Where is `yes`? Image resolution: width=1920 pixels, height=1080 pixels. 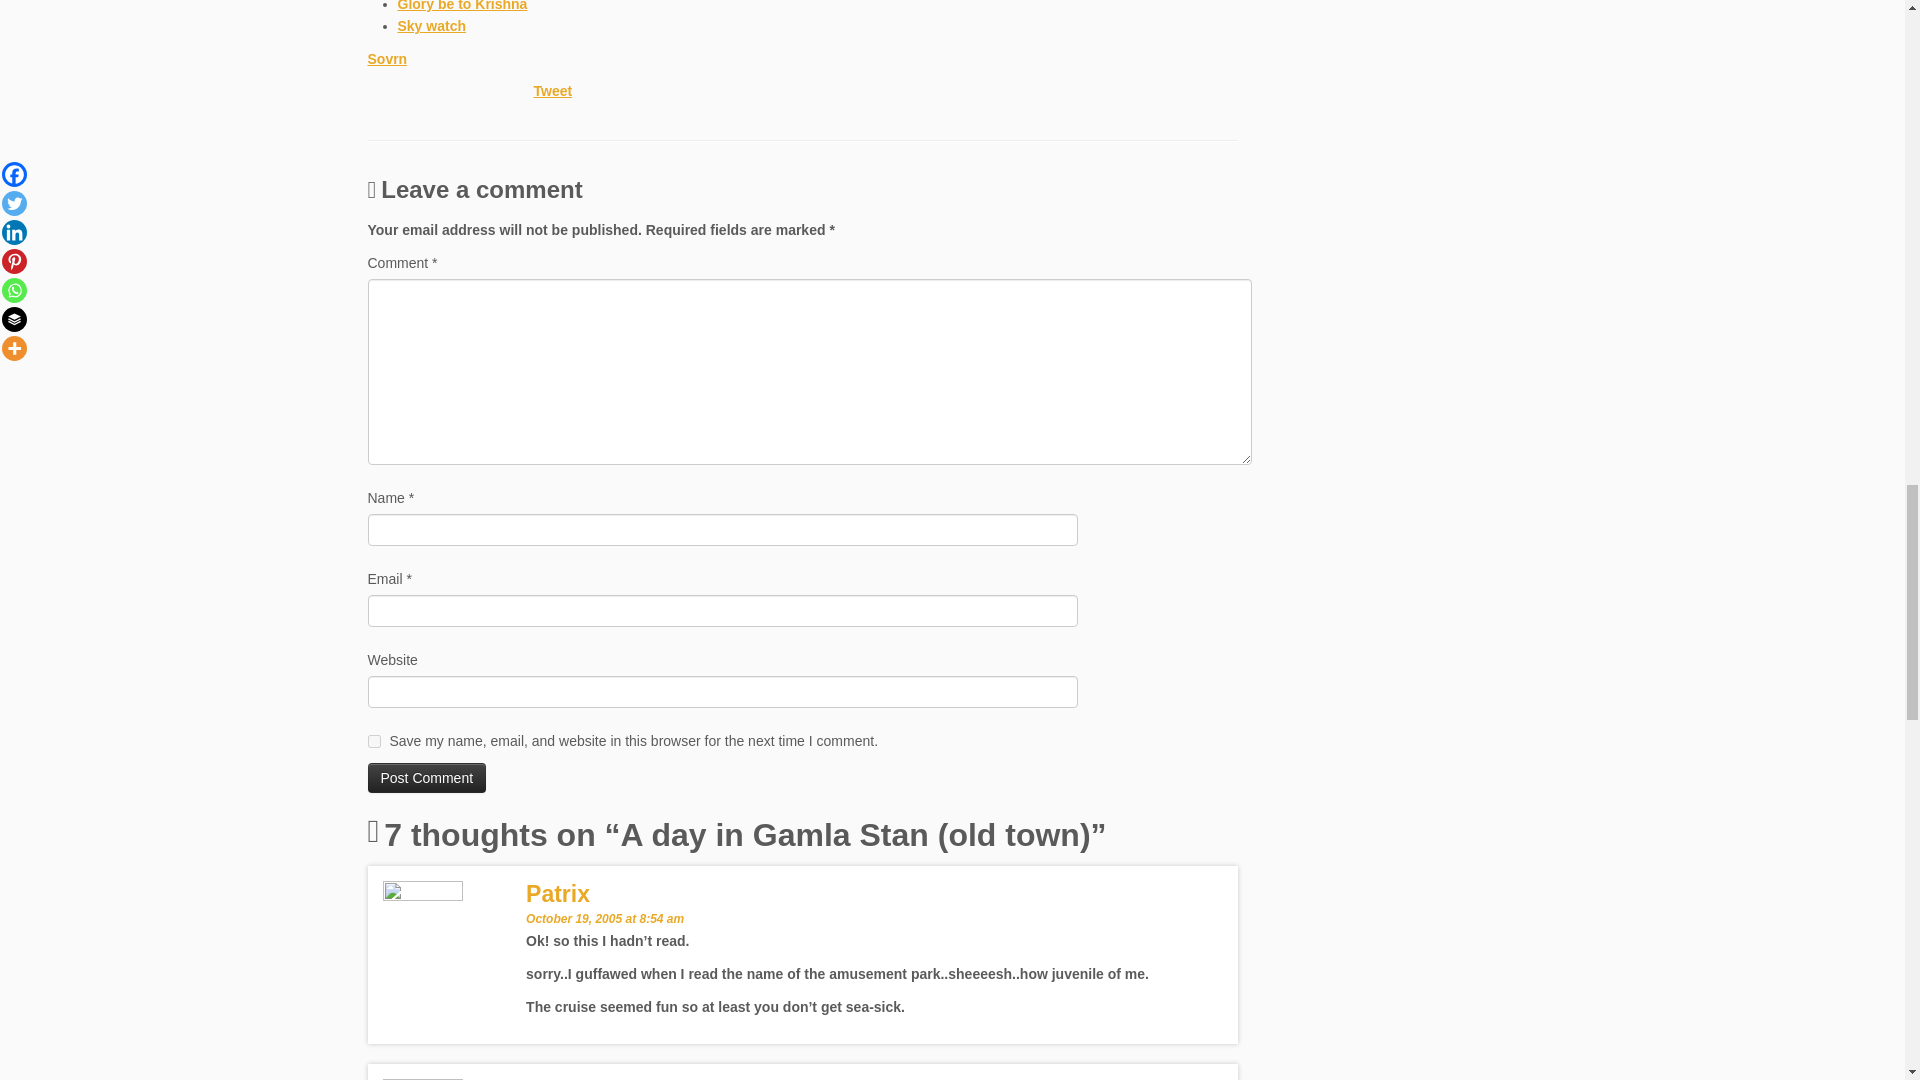
yes is located at coordinates (374, 742).